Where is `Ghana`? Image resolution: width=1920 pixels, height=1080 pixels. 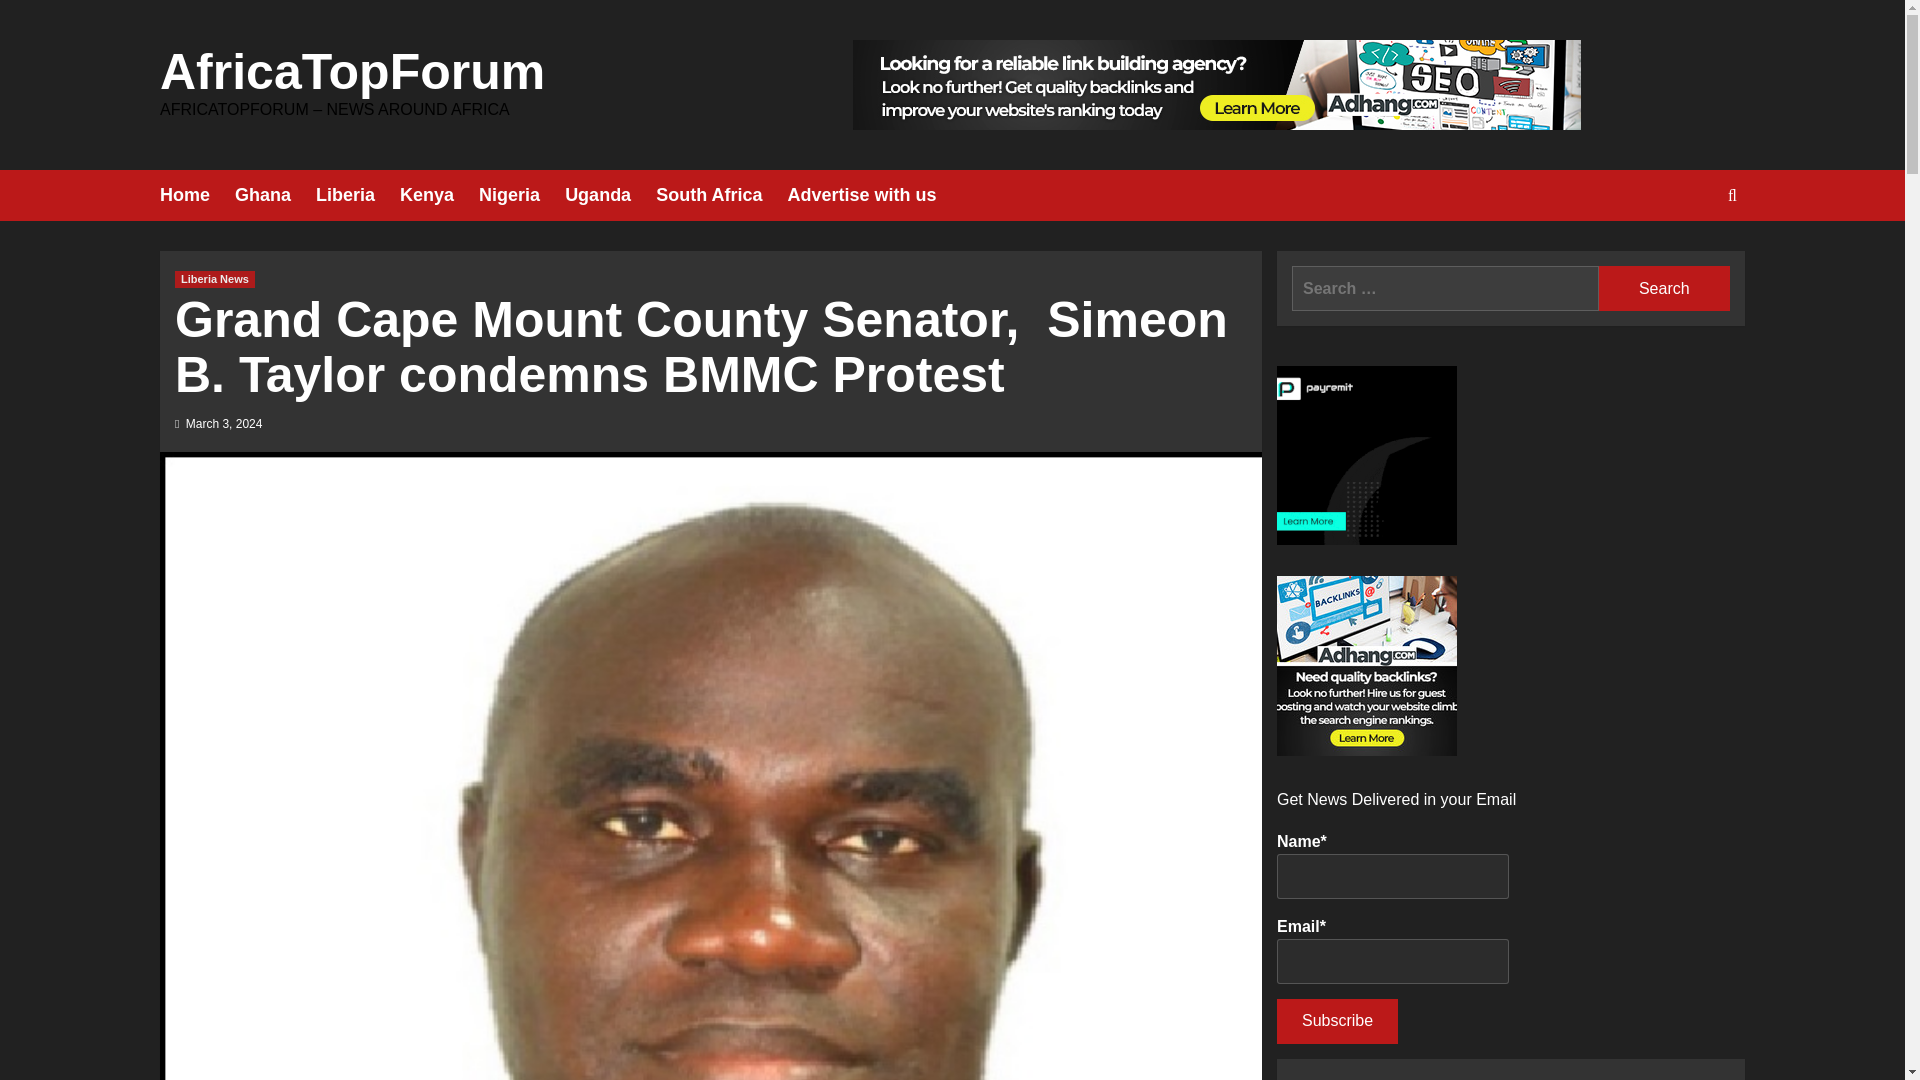
Ghana is located at coordinates (275, 195).